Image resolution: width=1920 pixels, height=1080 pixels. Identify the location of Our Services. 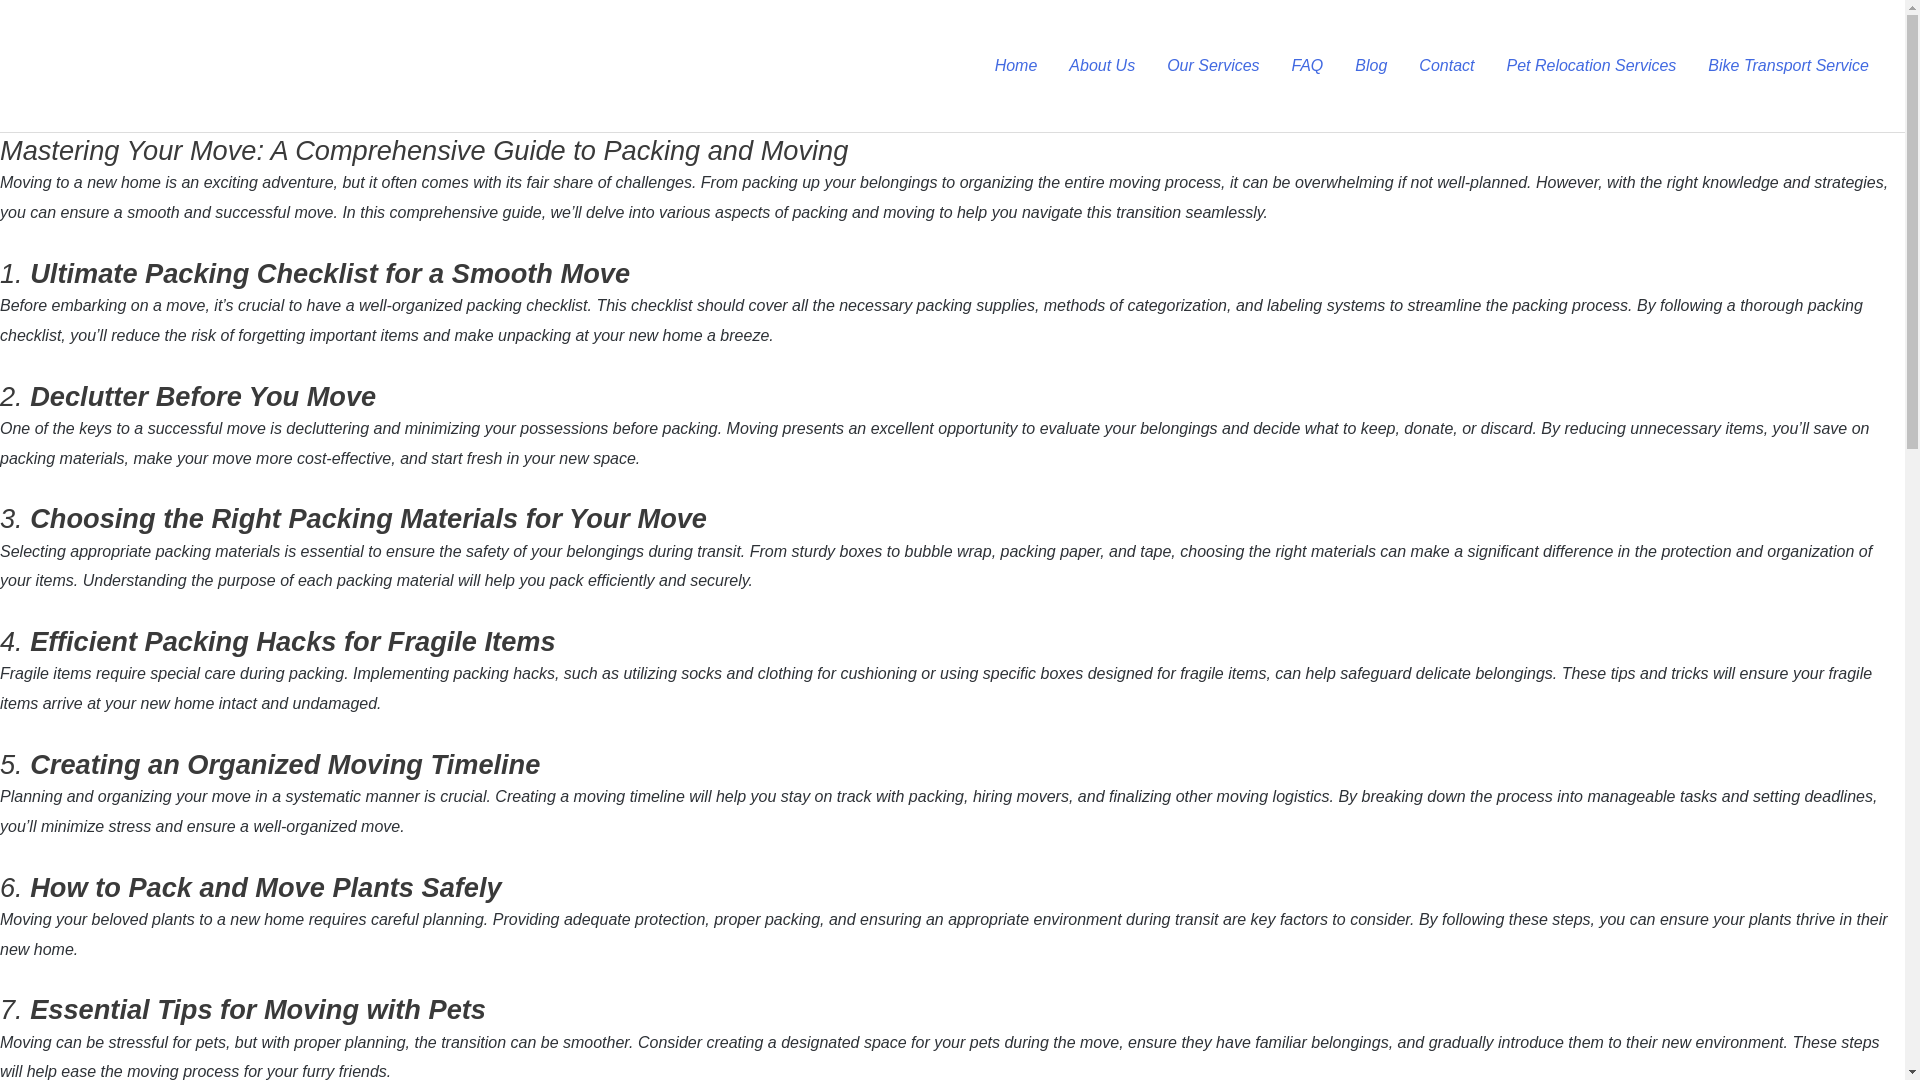
(1212, 66).